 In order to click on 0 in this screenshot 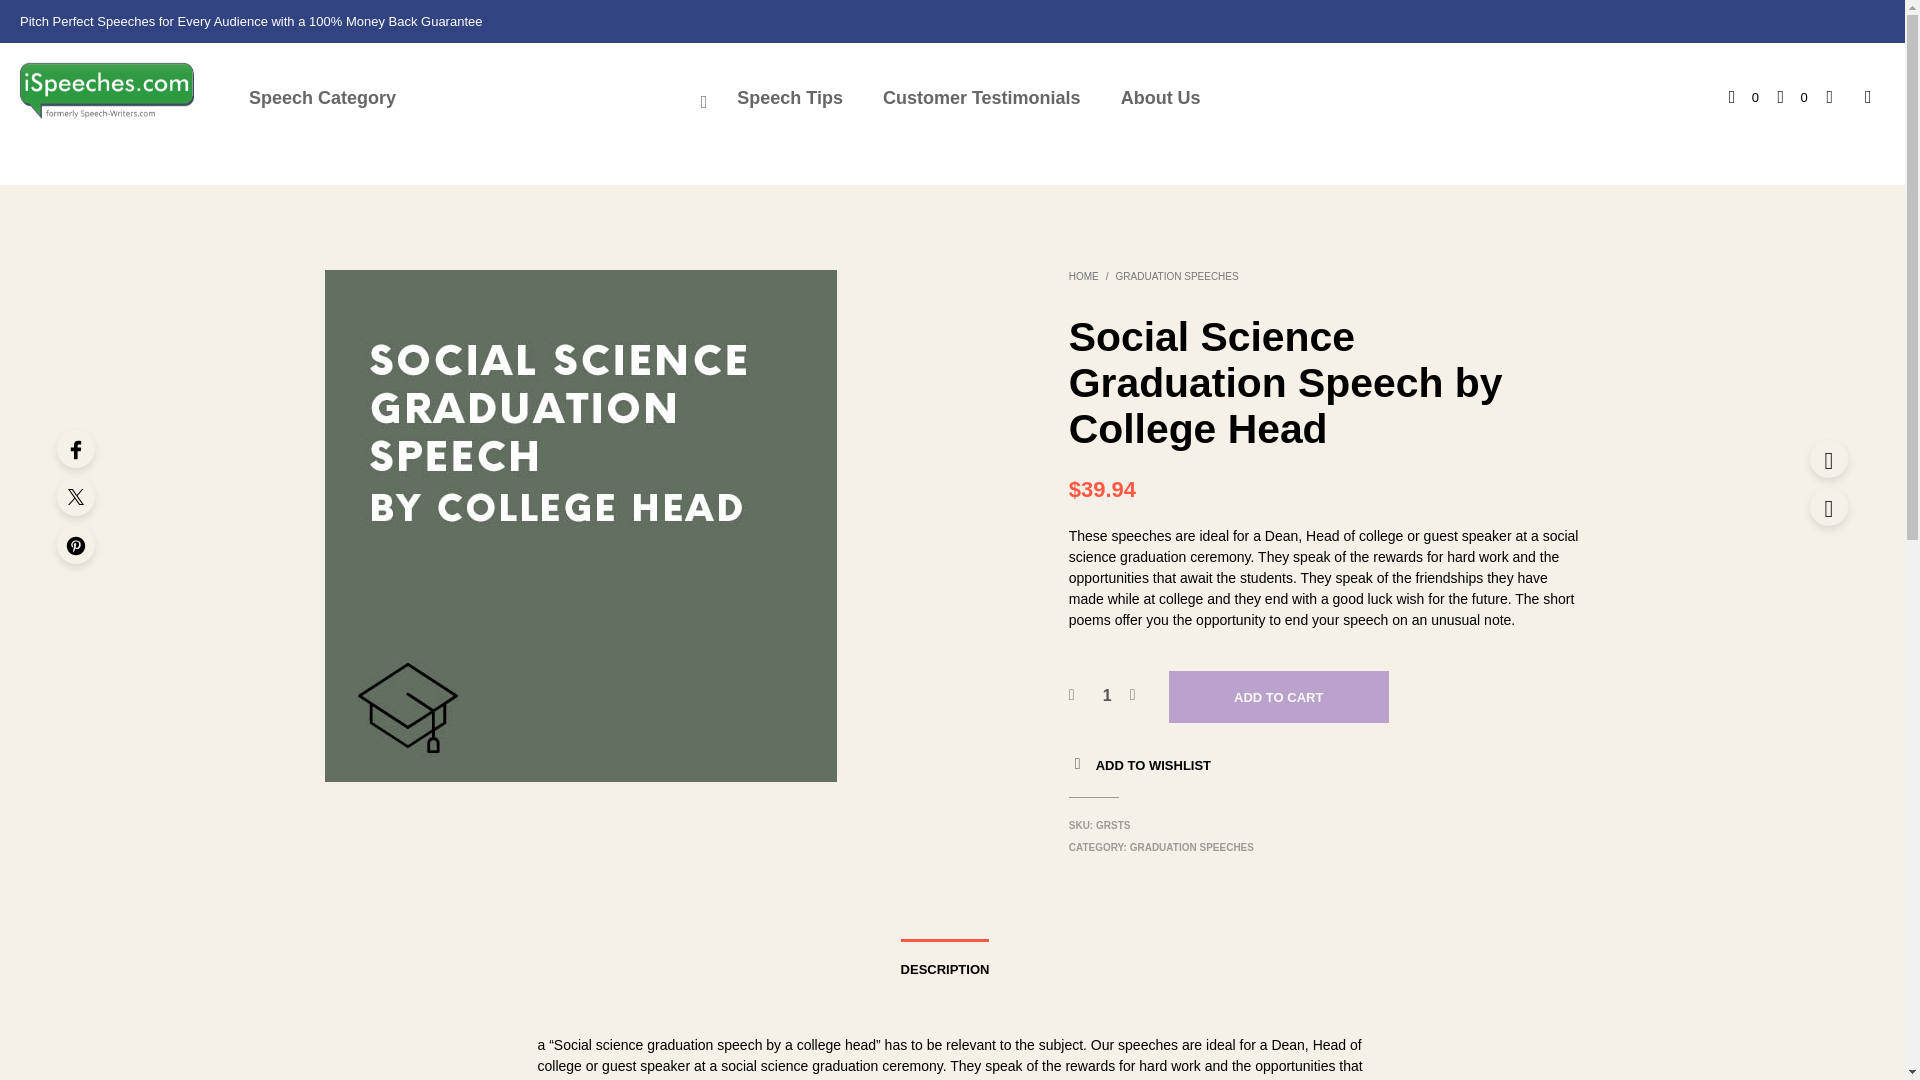, I will do `click(1744, 98)`.